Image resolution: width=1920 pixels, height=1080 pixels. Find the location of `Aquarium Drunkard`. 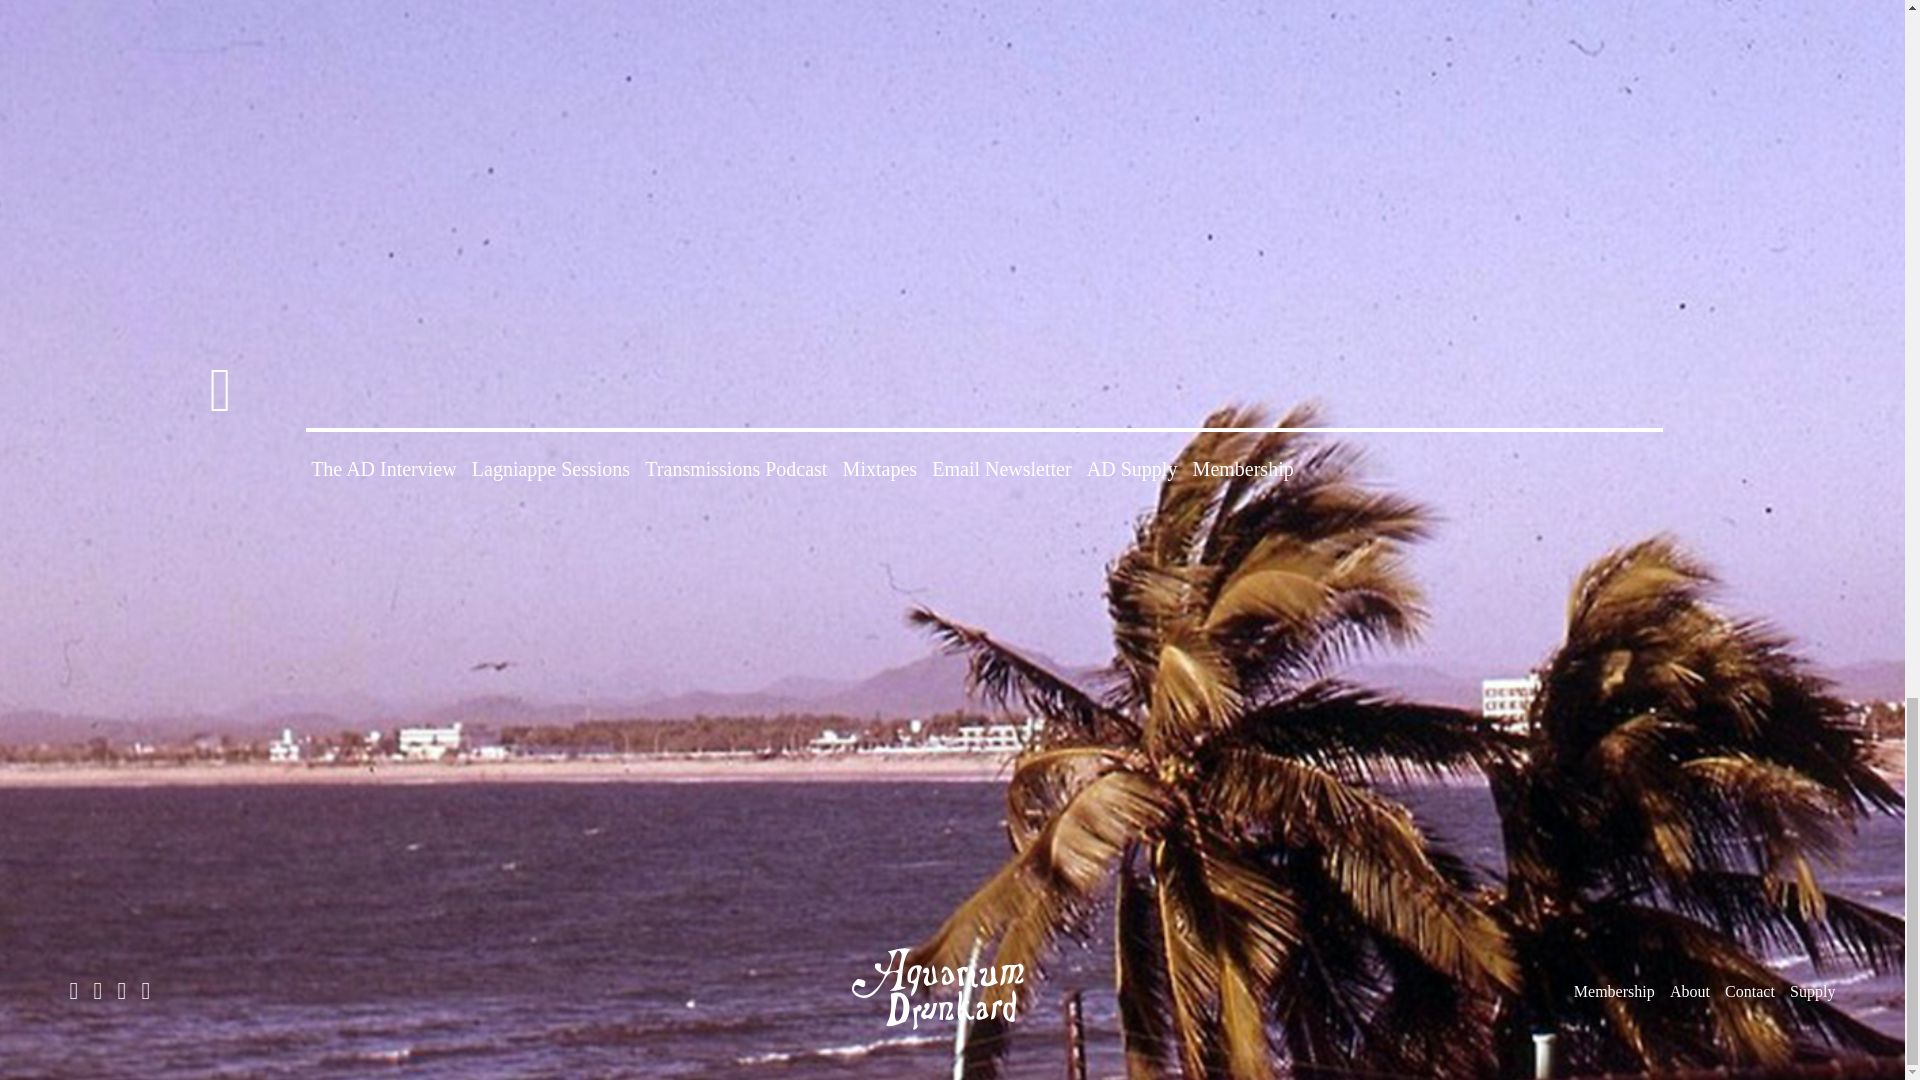

Aquarium Drunkard is located at coordinates (952, 1036).